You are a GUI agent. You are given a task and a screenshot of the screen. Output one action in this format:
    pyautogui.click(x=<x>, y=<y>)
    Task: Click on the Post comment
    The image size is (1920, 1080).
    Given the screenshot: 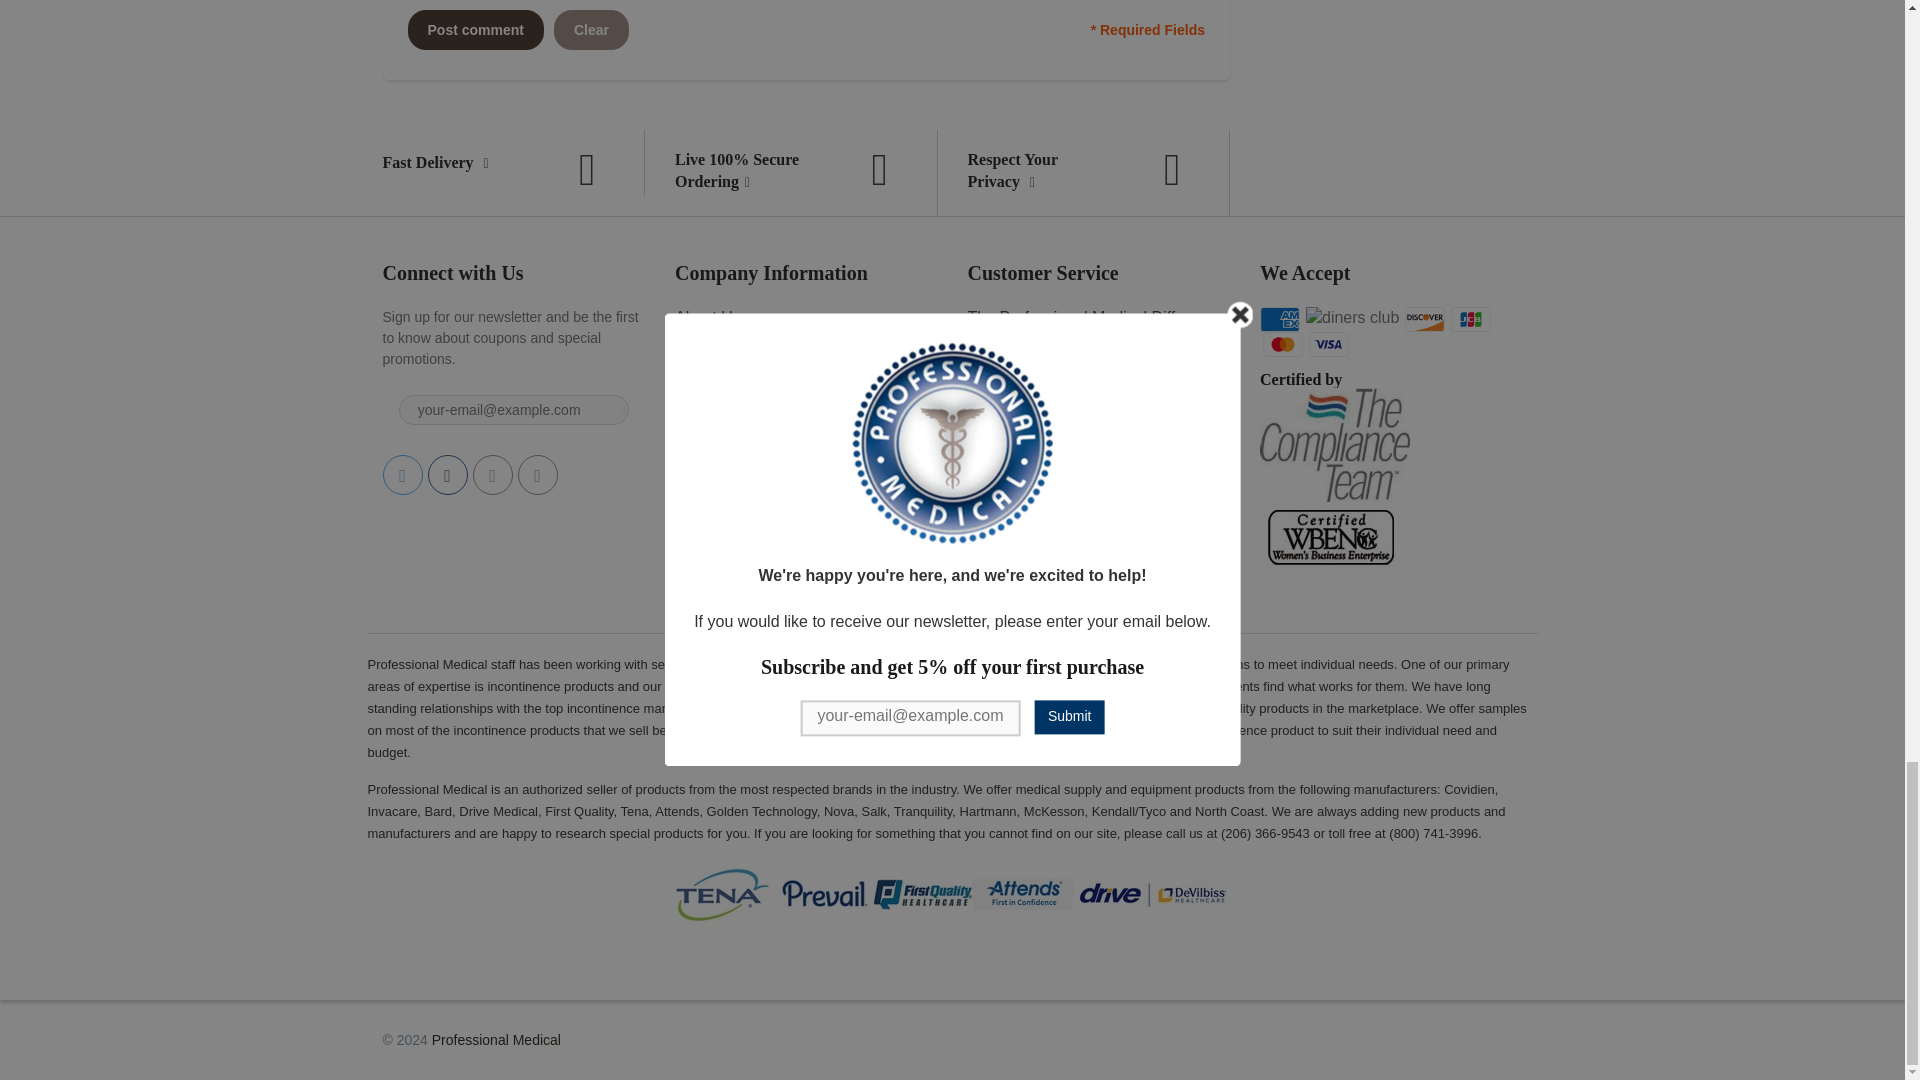 What is the action you would take?
    pyautogui.click(x=475, y=29)
    